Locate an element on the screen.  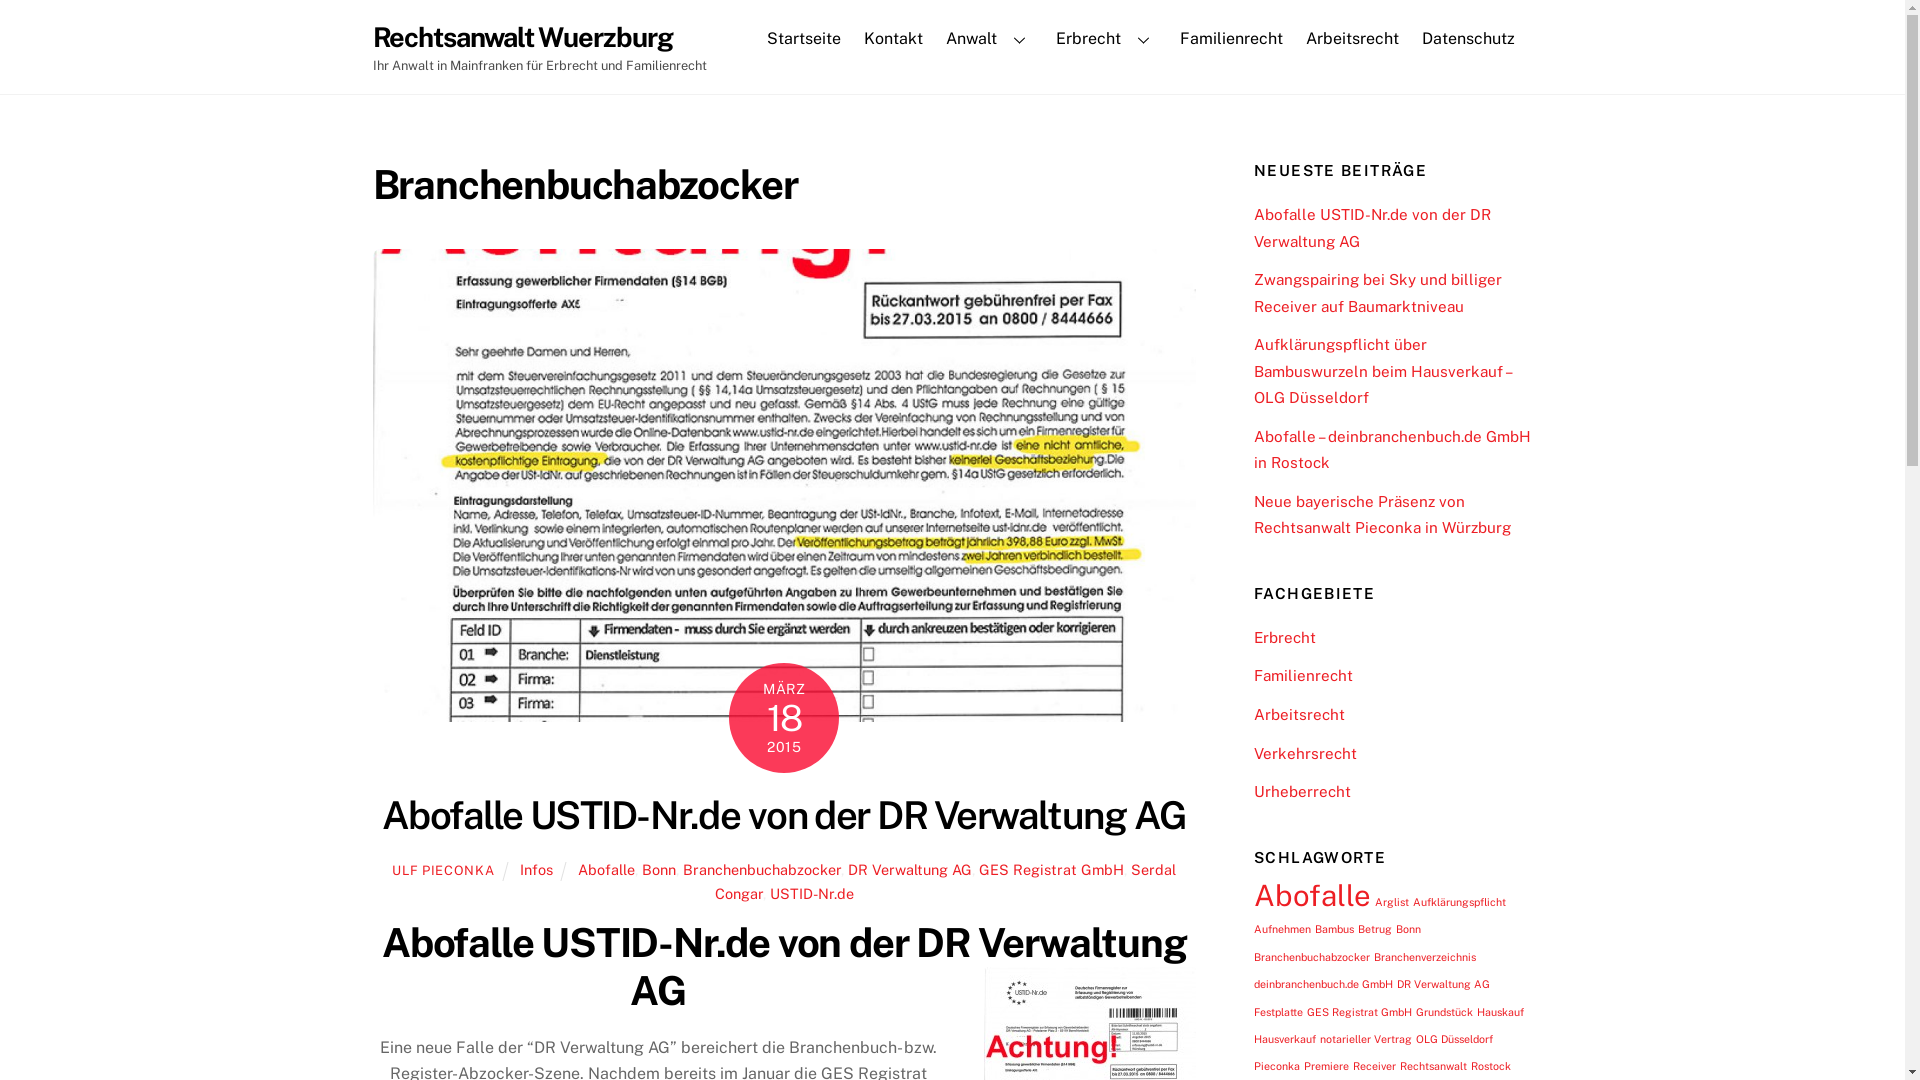
Kontakt is located at coordinates (894, 39).